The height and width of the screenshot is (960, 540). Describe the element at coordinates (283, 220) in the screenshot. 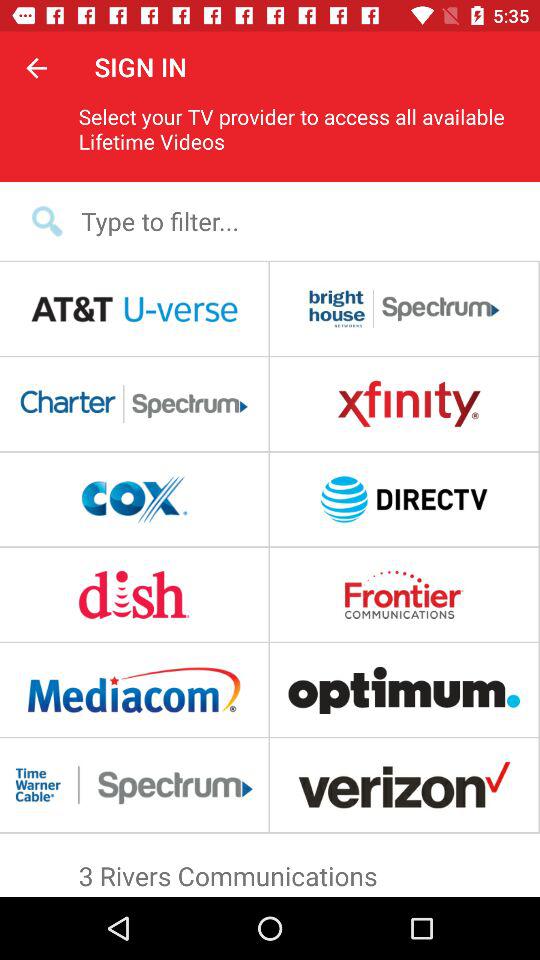

I see `press the icon below select your tv item` at that location.